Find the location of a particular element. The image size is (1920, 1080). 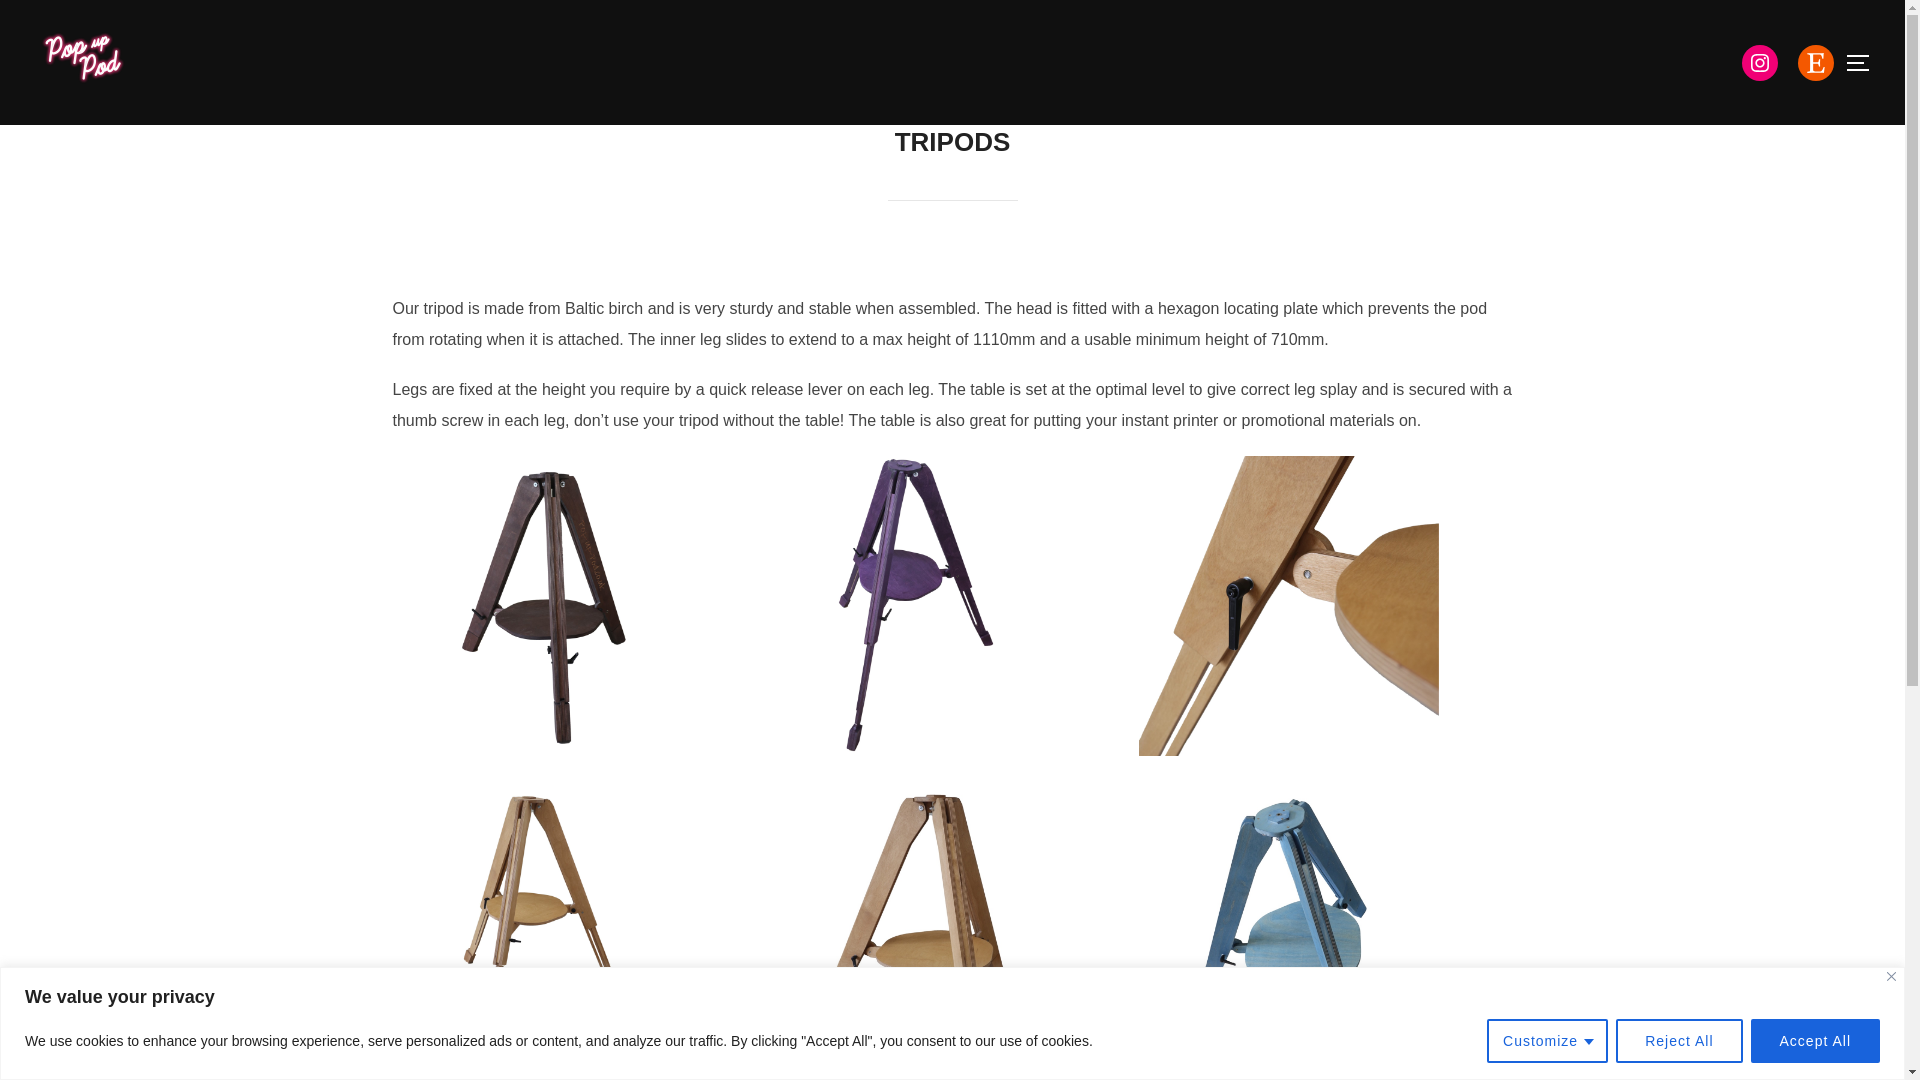

Instagram is located at coordinates (1759, 62).